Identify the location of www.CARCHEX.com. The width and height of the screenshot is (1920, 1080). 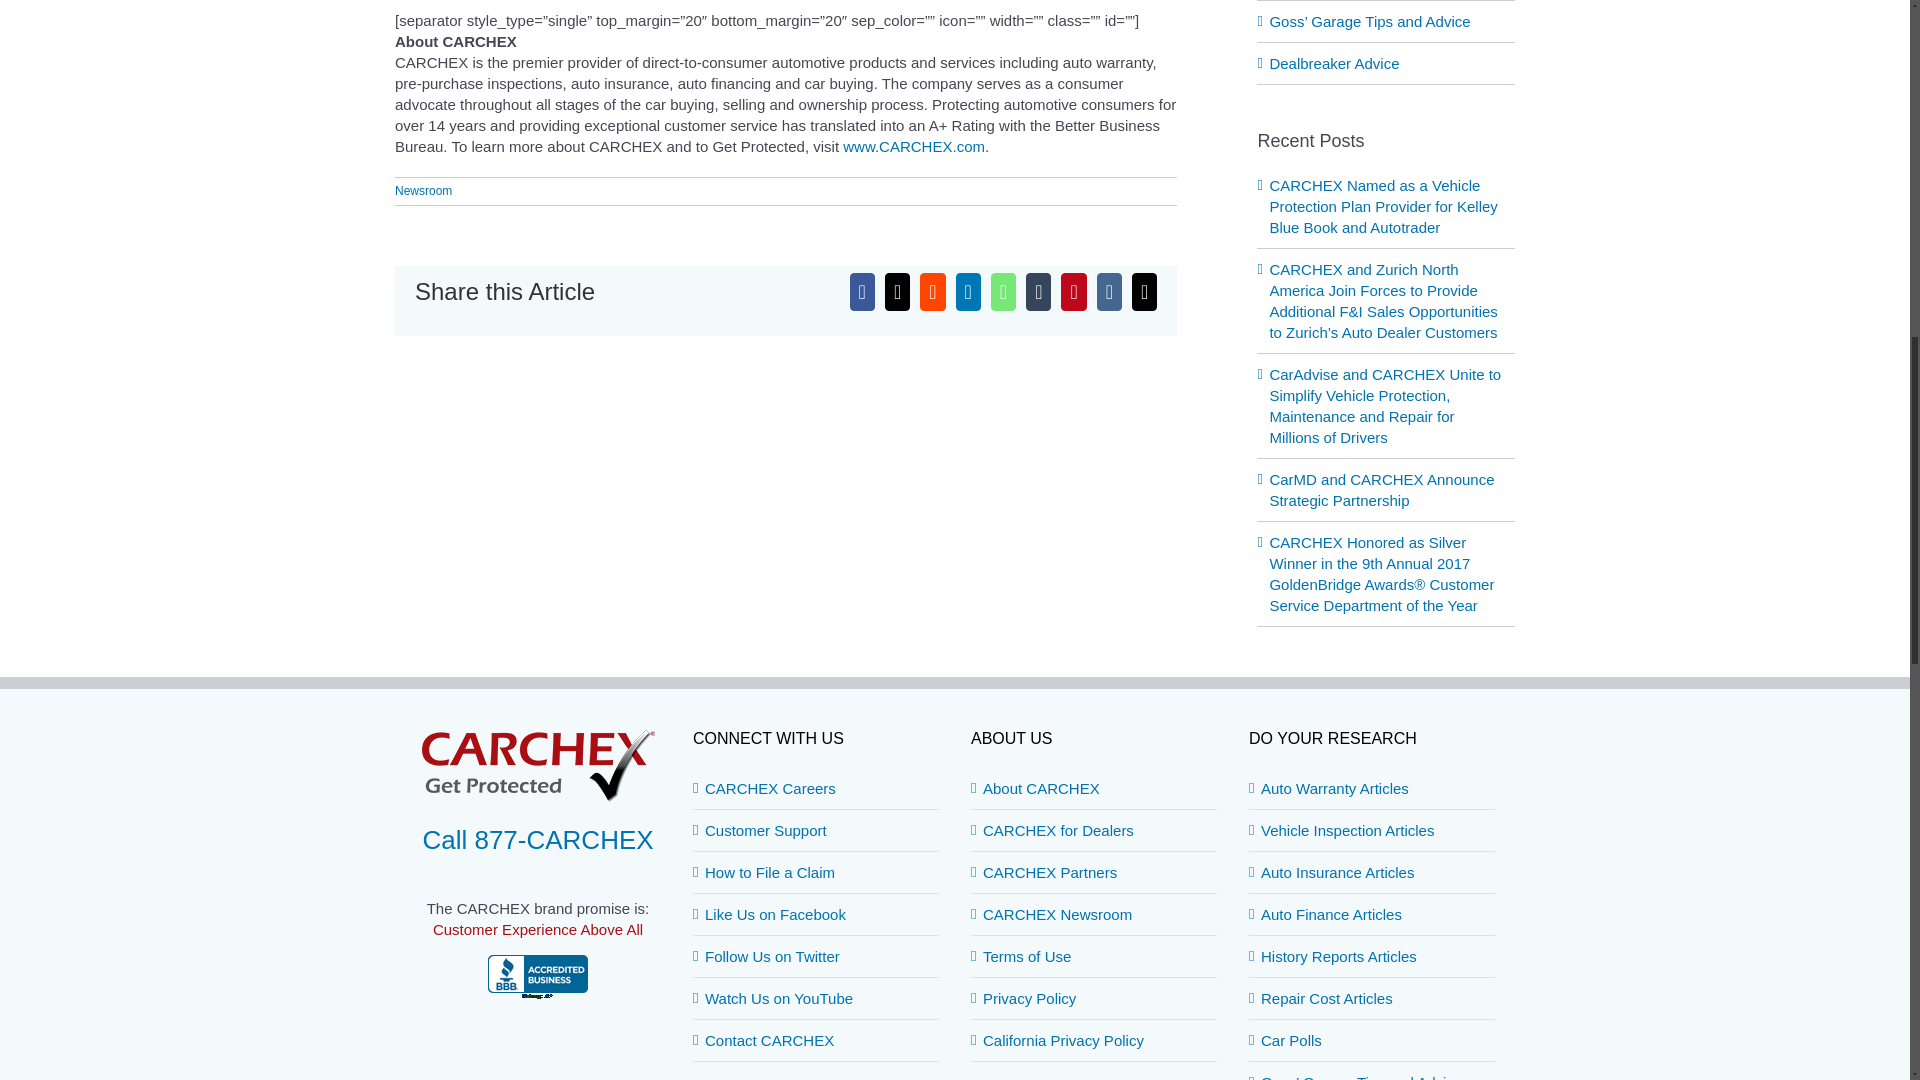
(913, 146).